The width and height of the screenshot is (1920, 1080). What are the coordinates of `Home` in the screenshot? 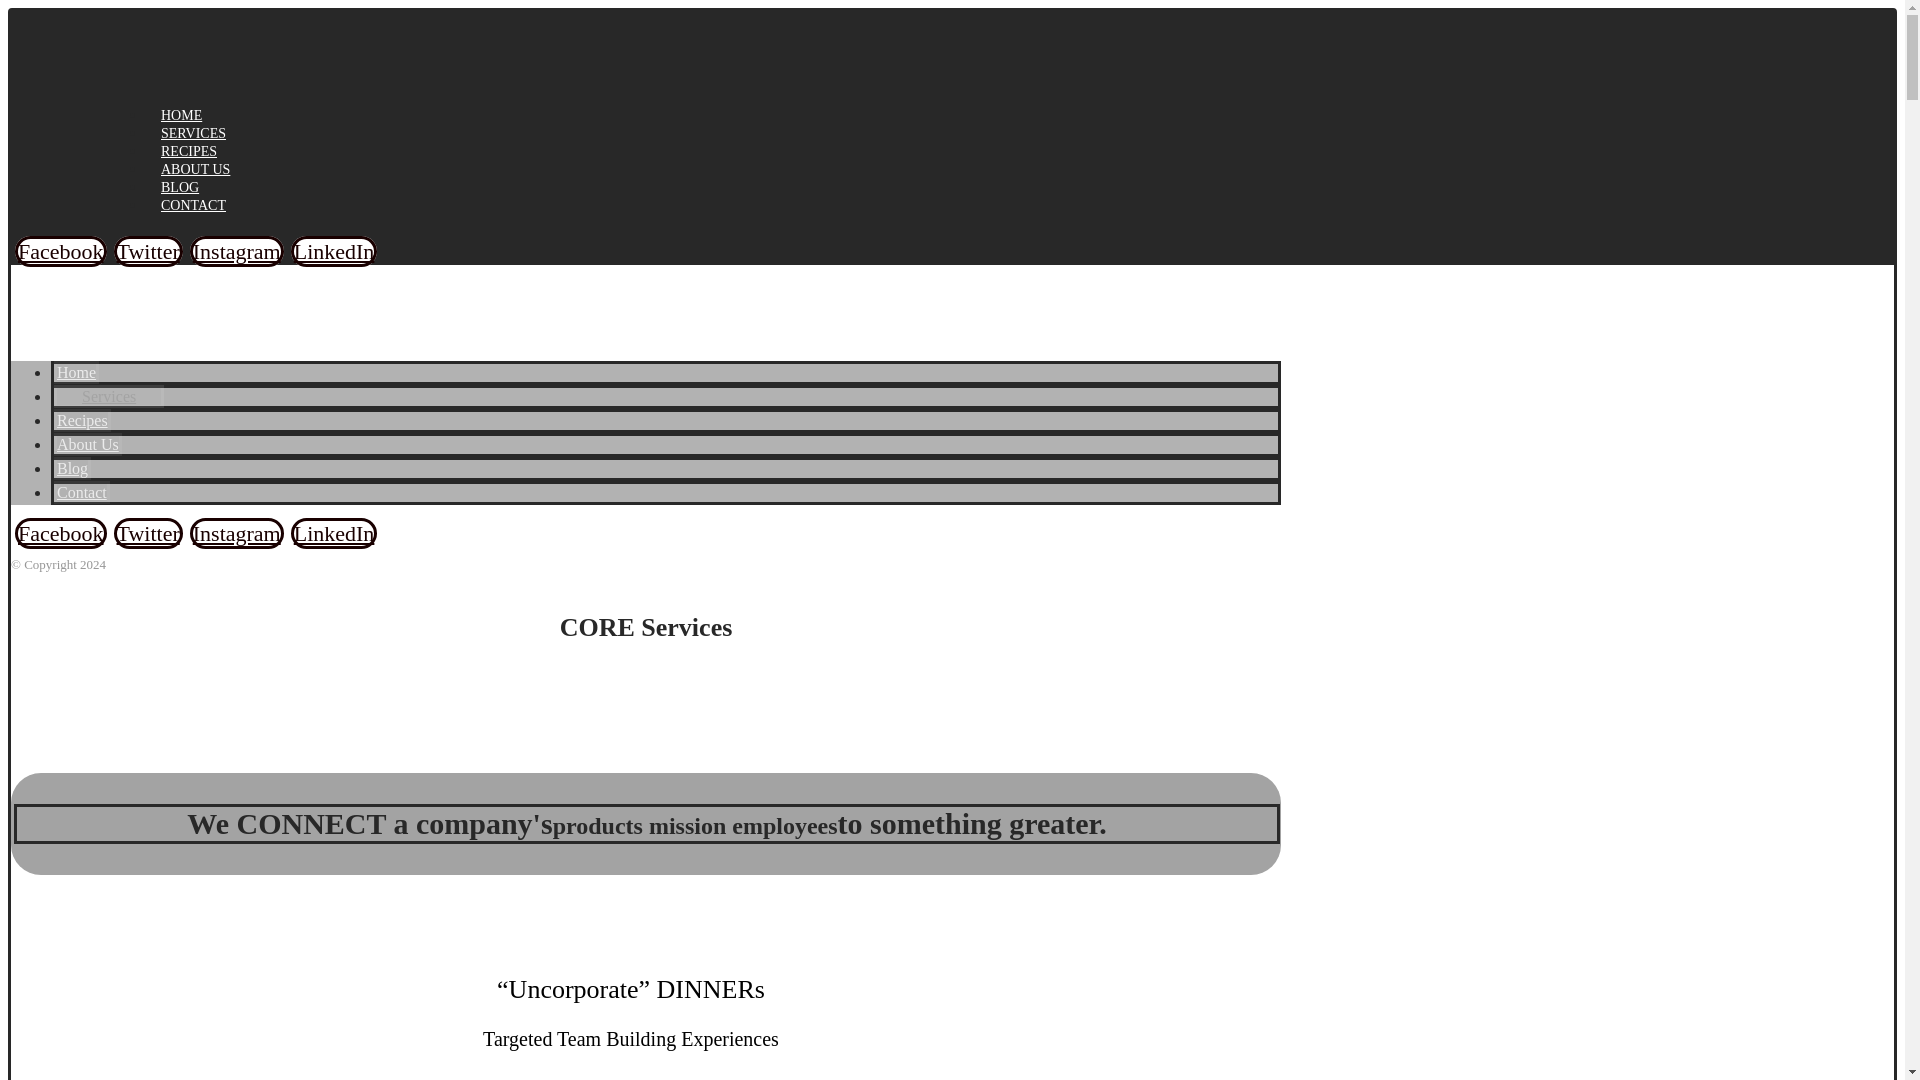 It's located at (76, 372).